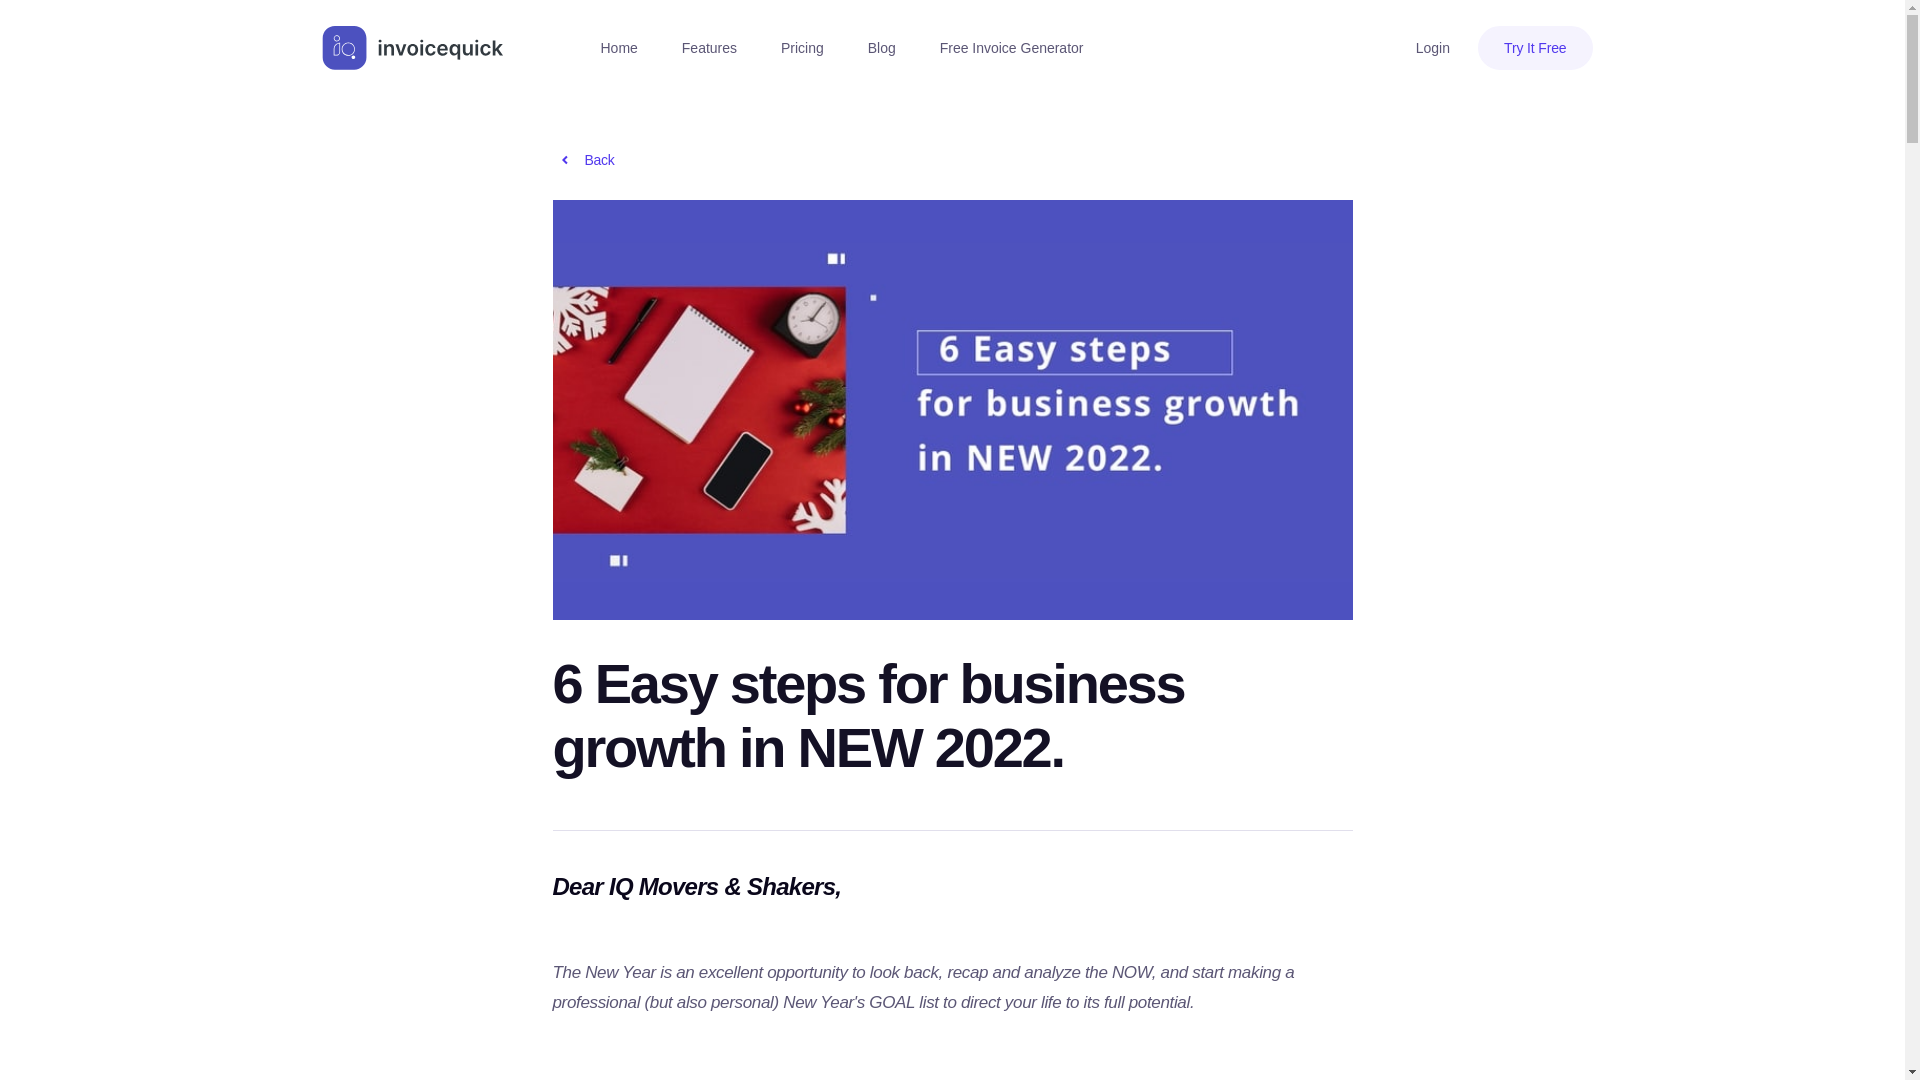  I want to click on Pricing, so click(802, 48).